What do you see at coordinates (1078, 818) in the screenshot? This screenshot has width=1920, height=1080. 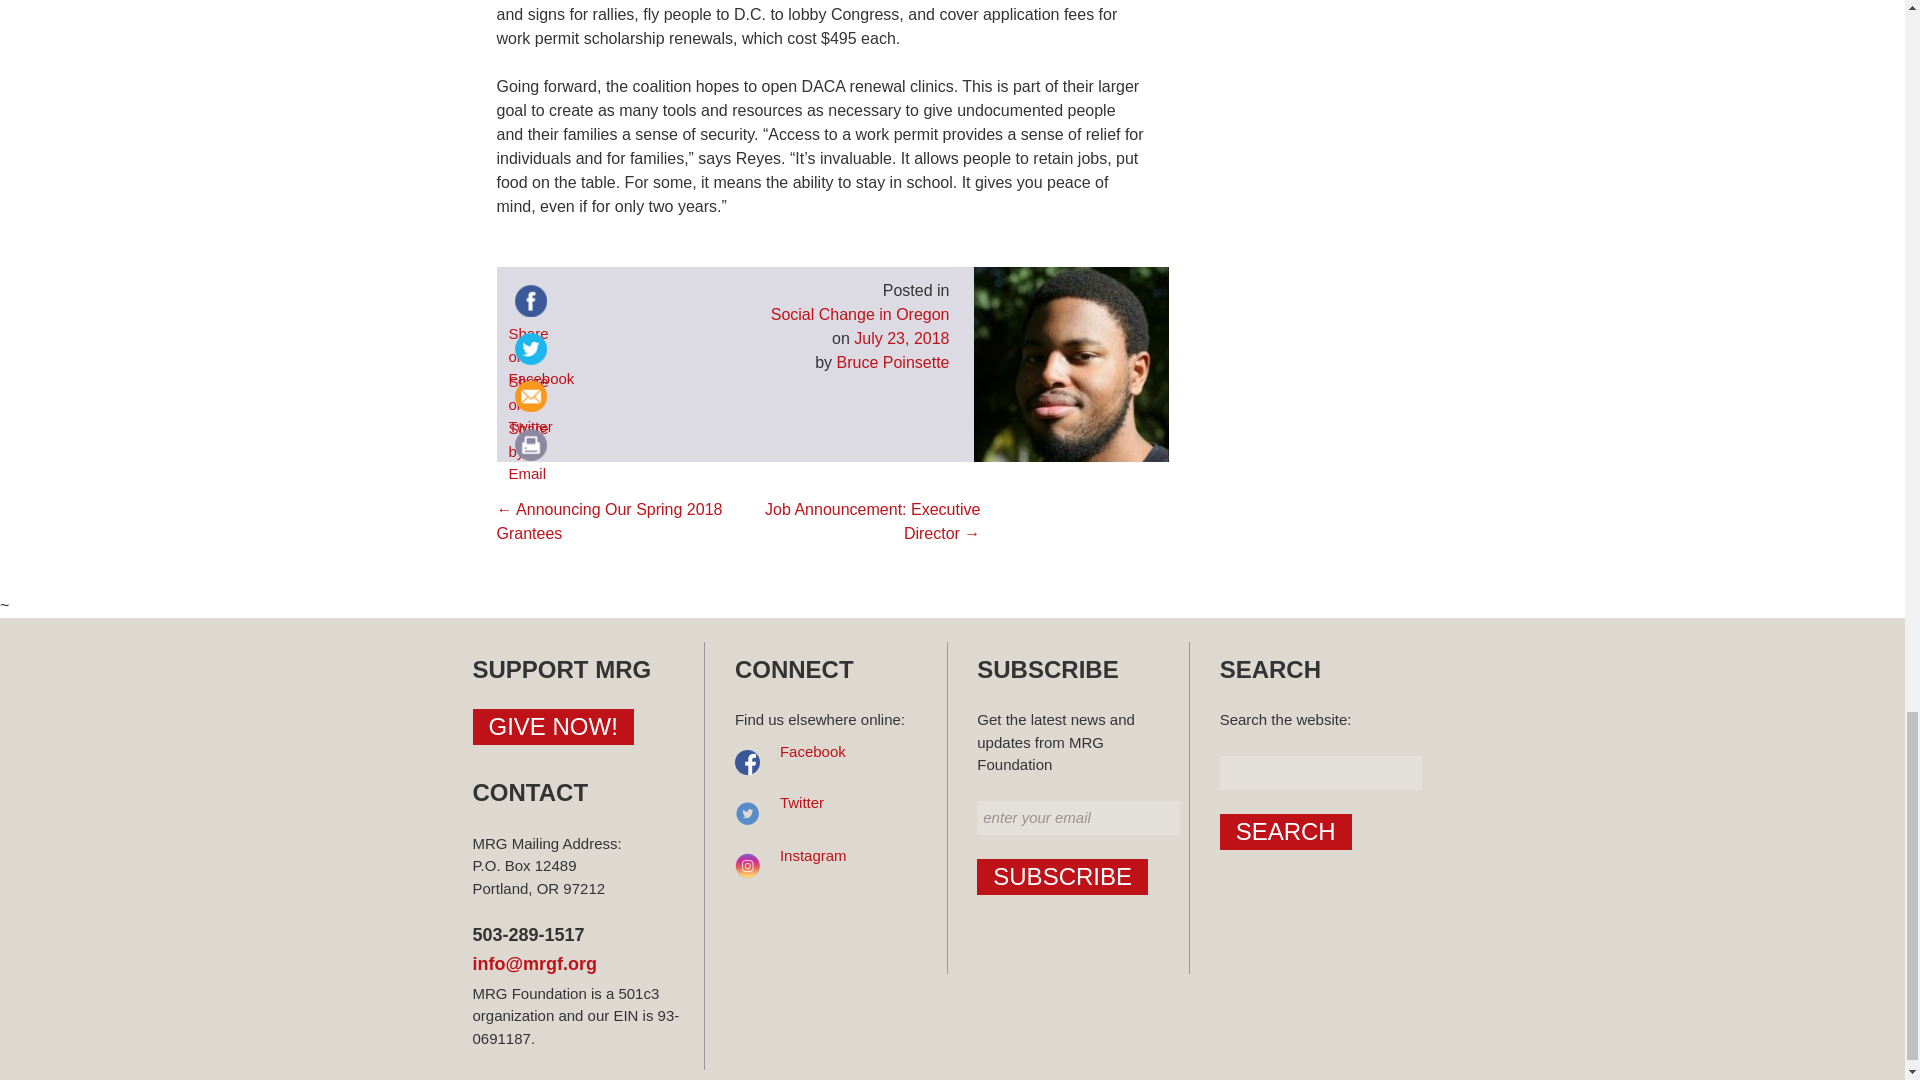 I see `enter your email` at bounding box center [1078, 818].